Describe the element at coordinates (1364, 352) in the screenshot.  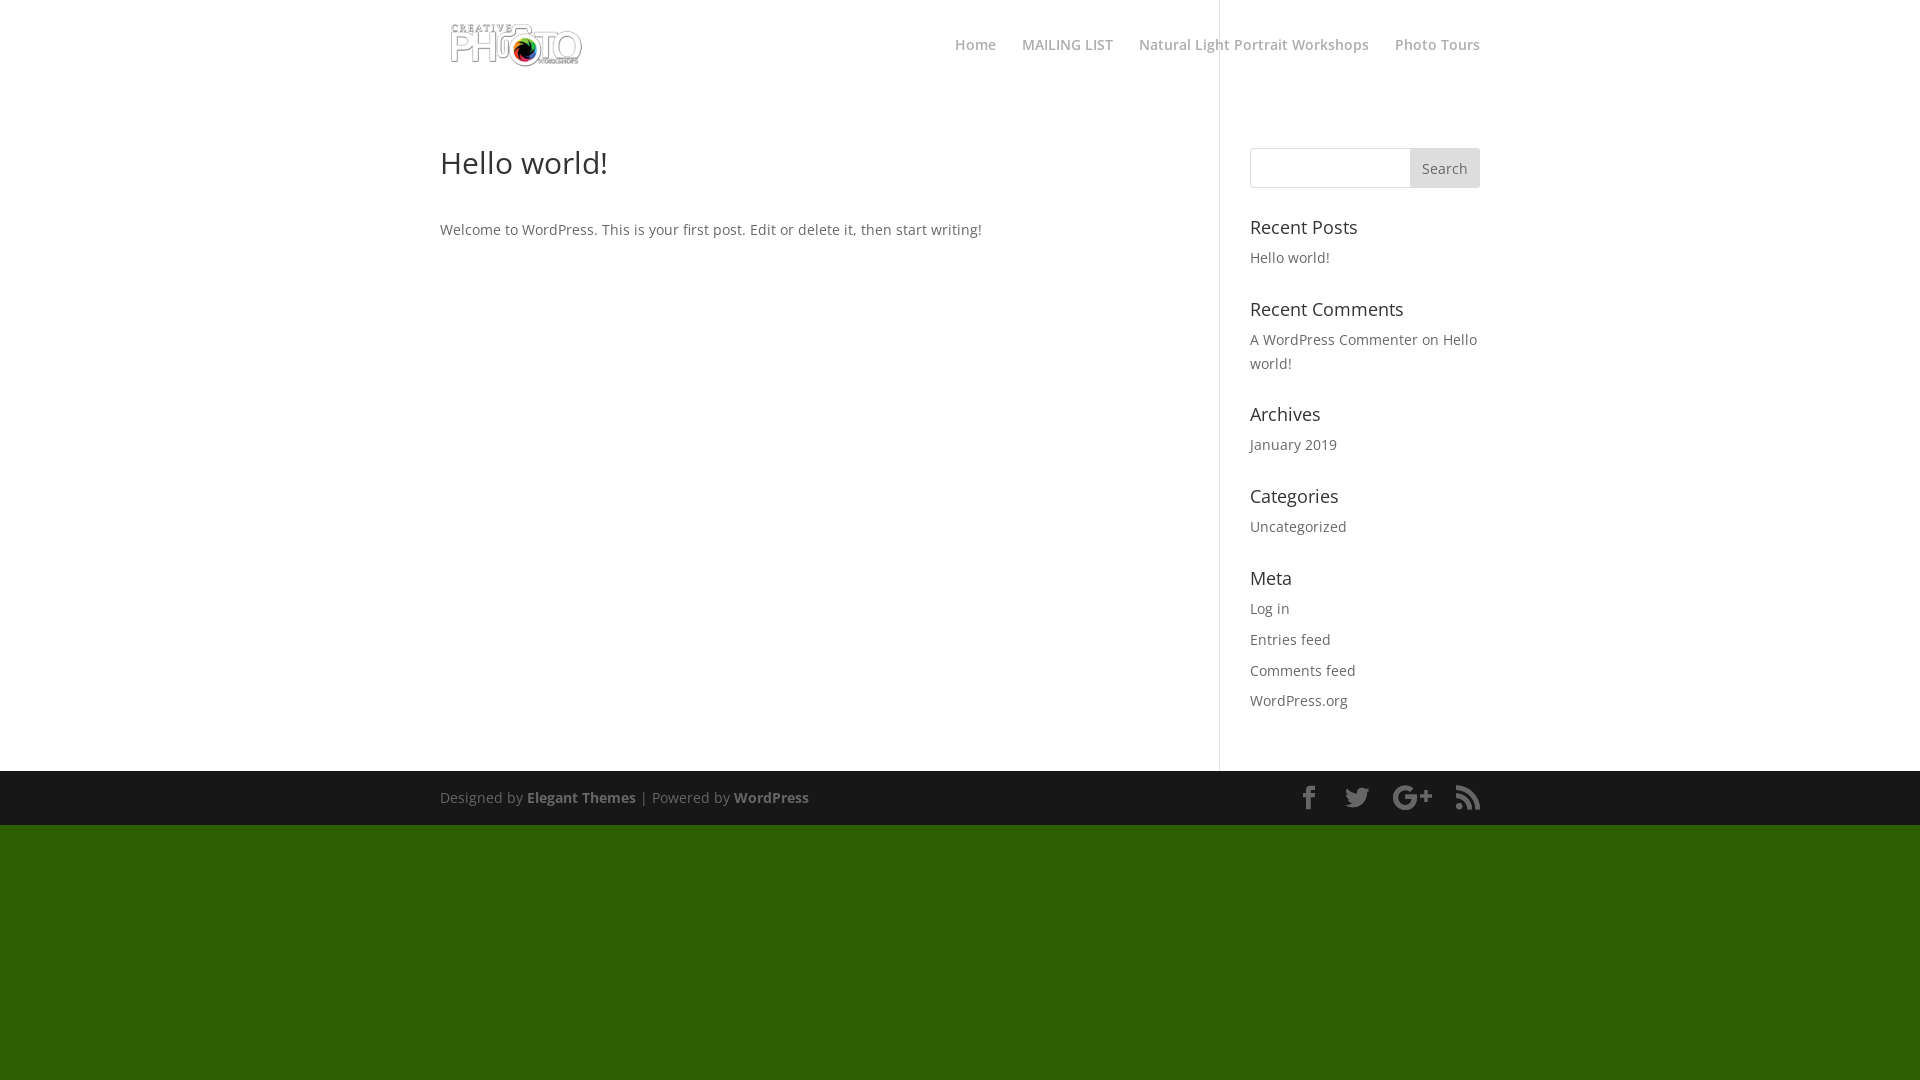
I see `Hello world!` at that location.